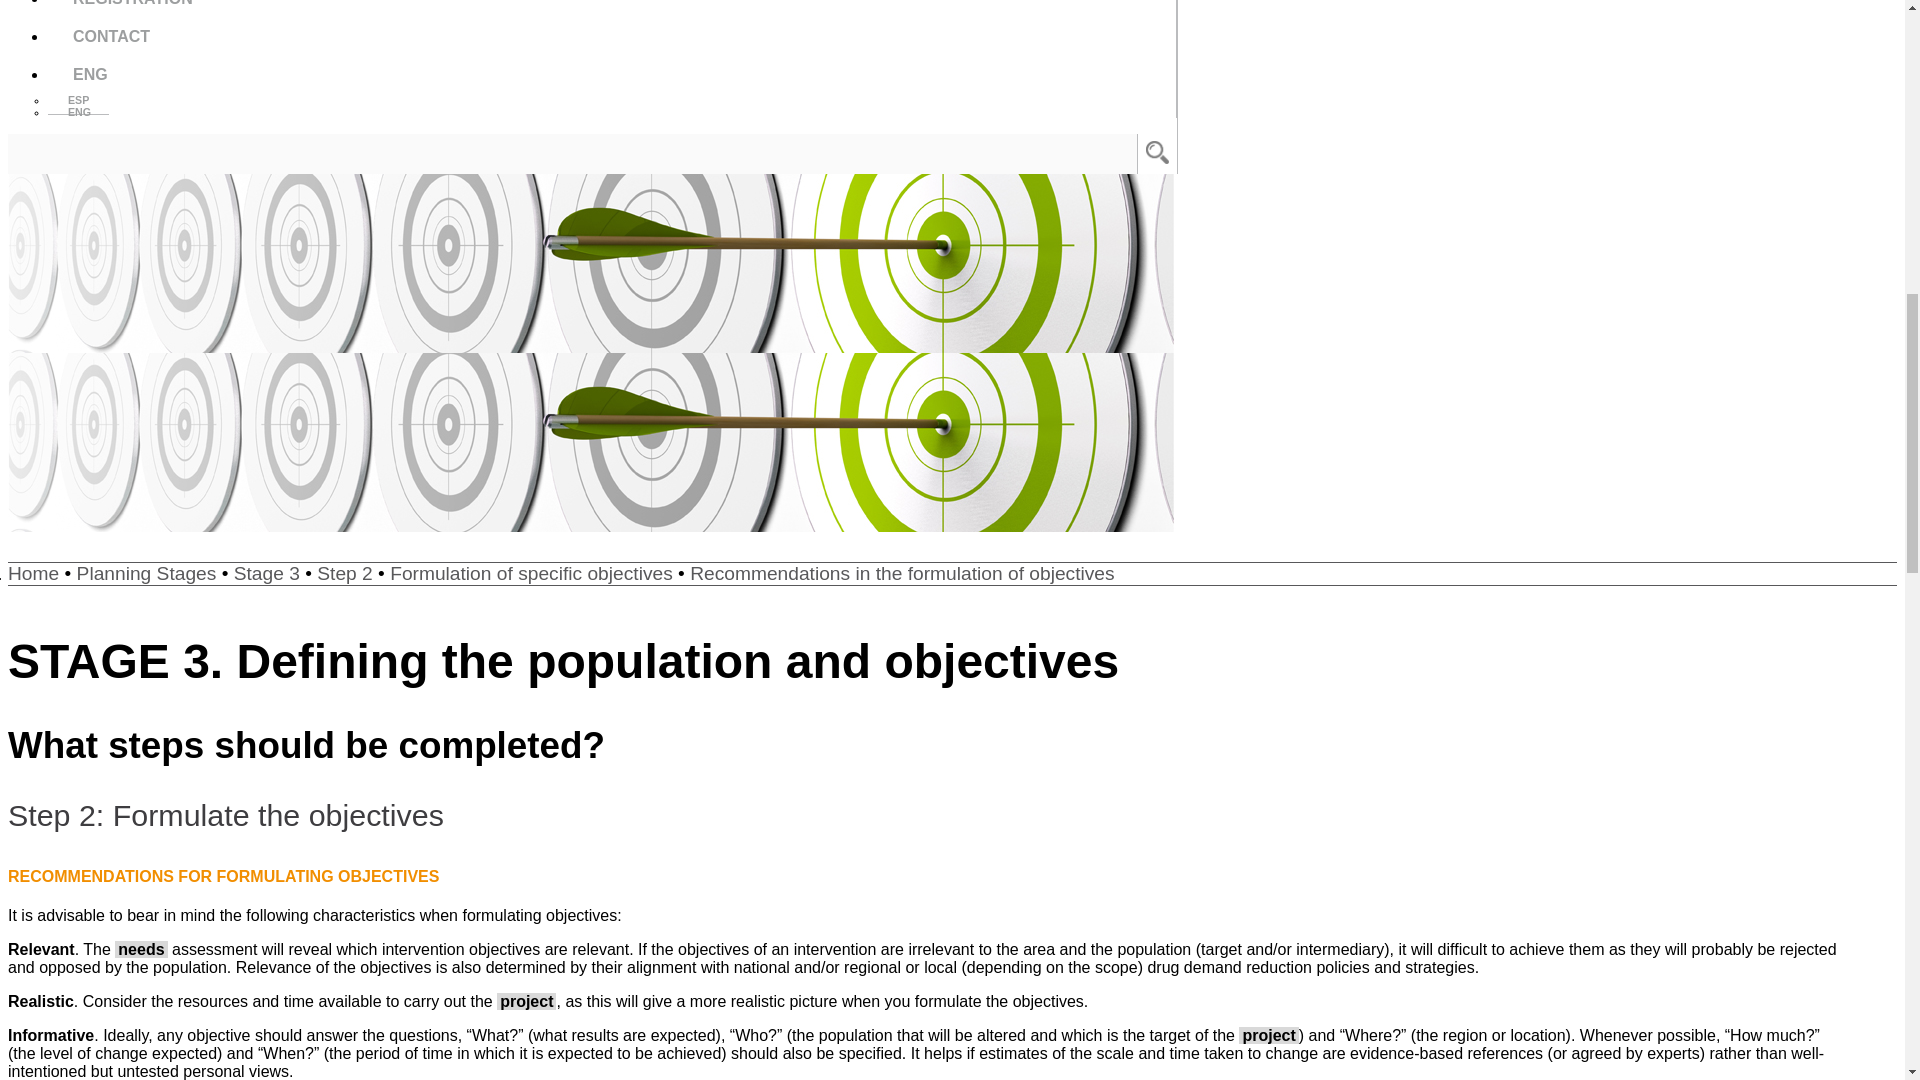 The width and height of the screenshot is (1920, 1080). What do you see at coordinates (612, 9) in the screenshot?
I see `REGISTRATION` at bounding box center [612, 9].